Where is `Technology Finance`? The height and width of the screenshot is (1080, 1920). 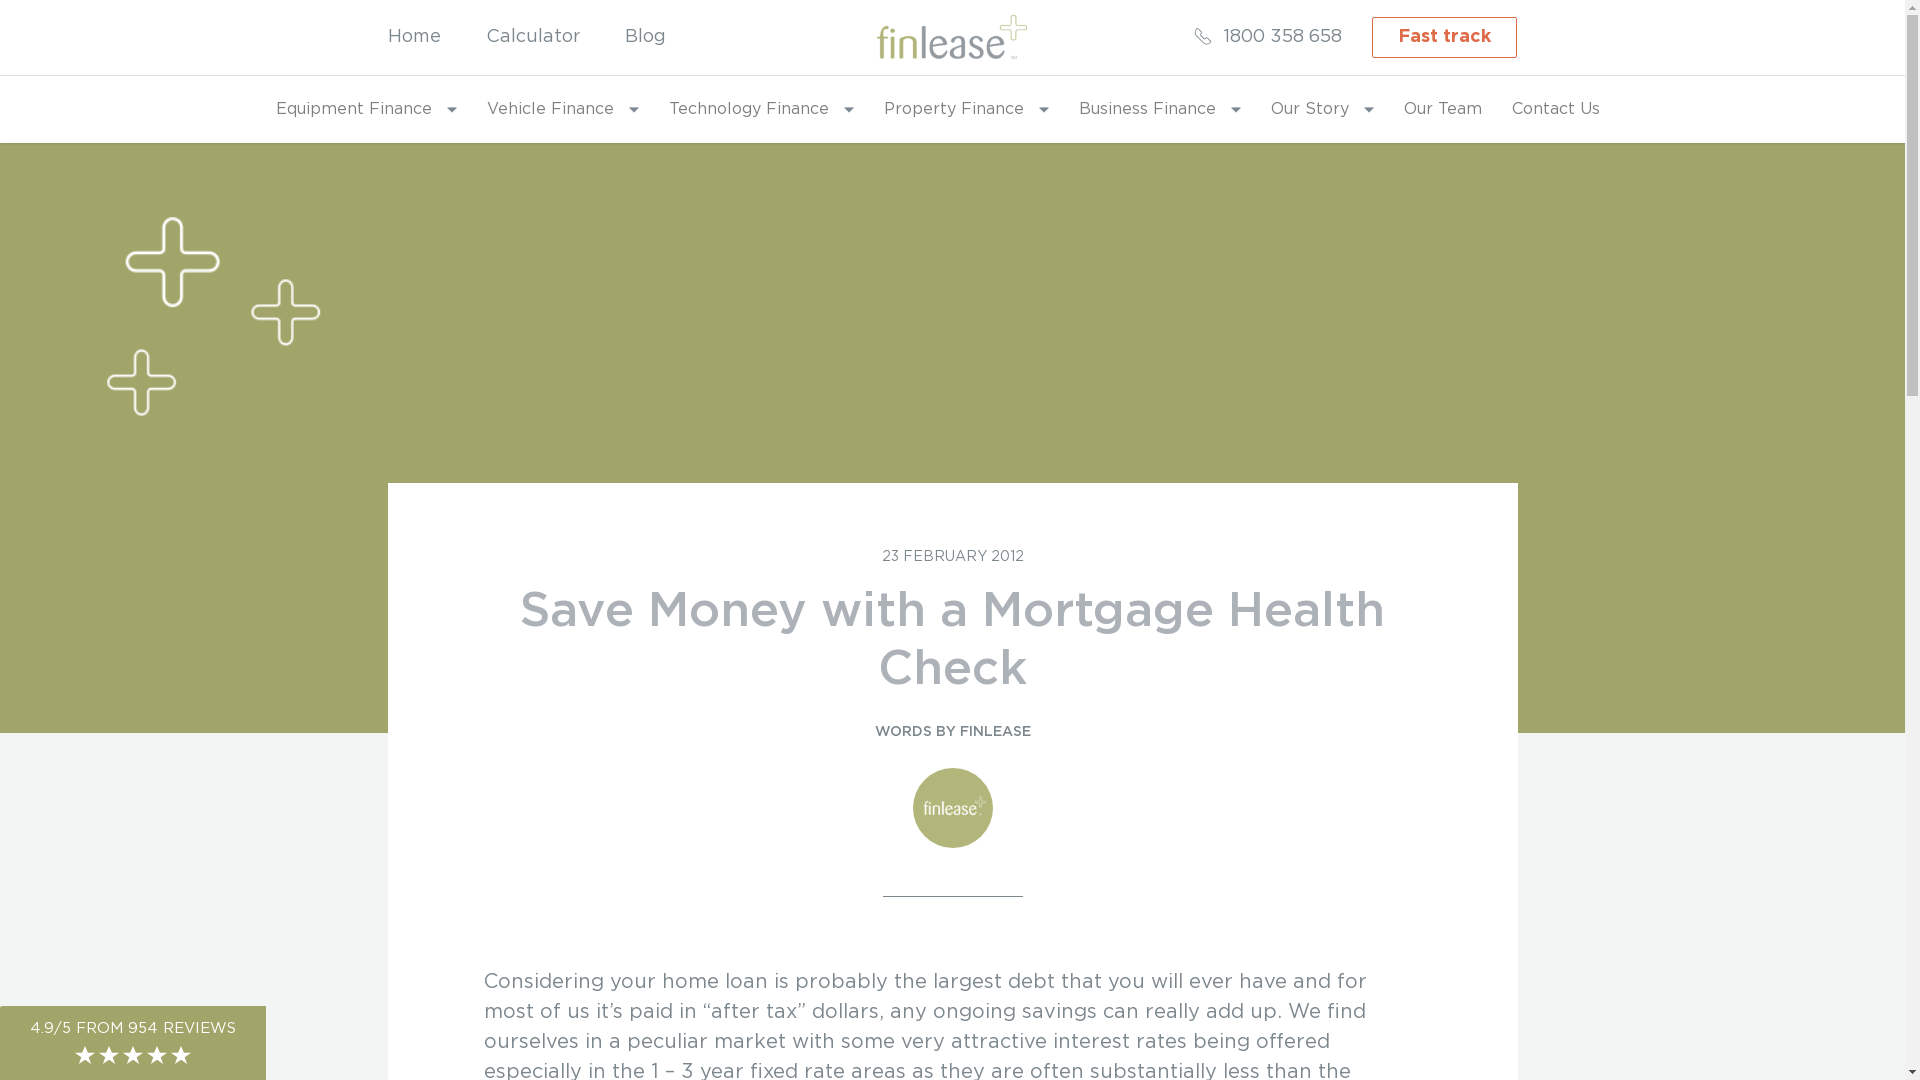
Technology Finance is located at coordinates (760, 110).